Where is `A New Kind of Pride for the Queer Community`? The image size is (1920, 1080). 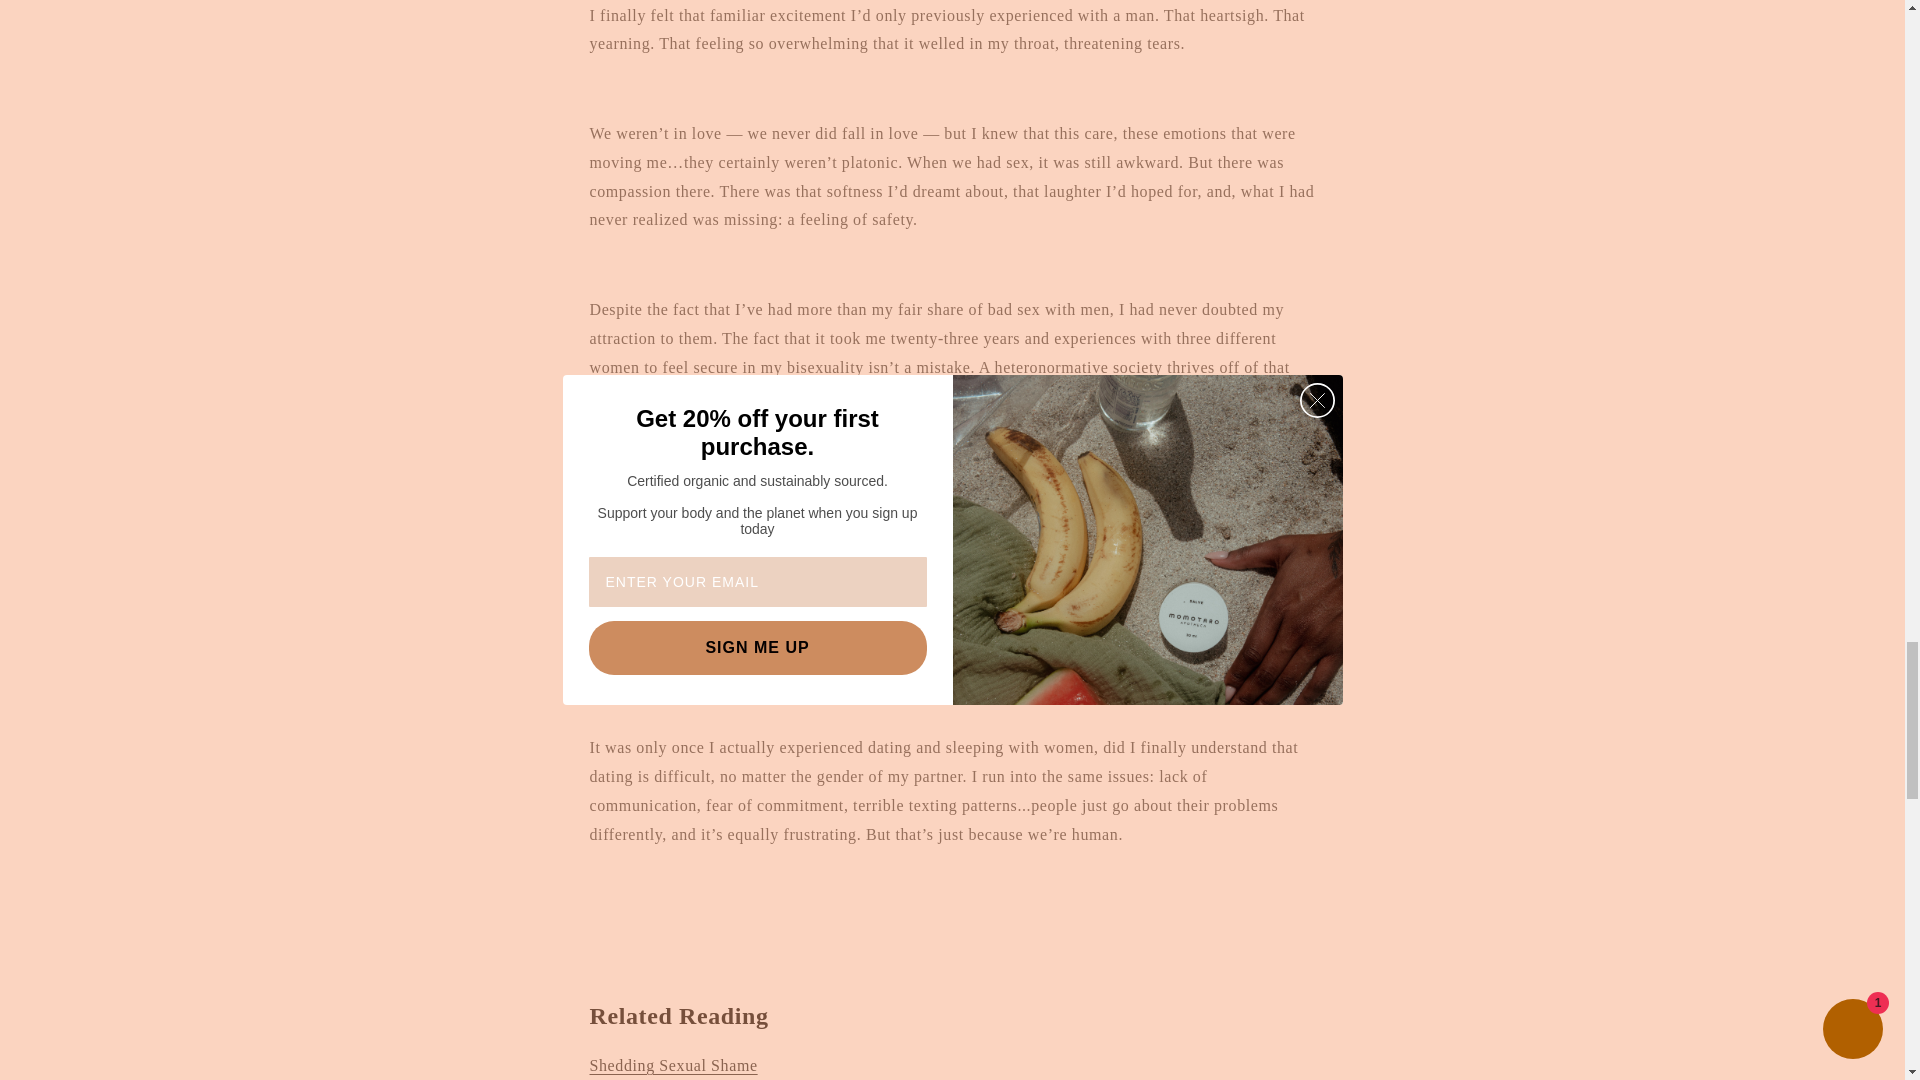
A New Kind of Pride for the Queer Community is located at coordinates (1018, 424).